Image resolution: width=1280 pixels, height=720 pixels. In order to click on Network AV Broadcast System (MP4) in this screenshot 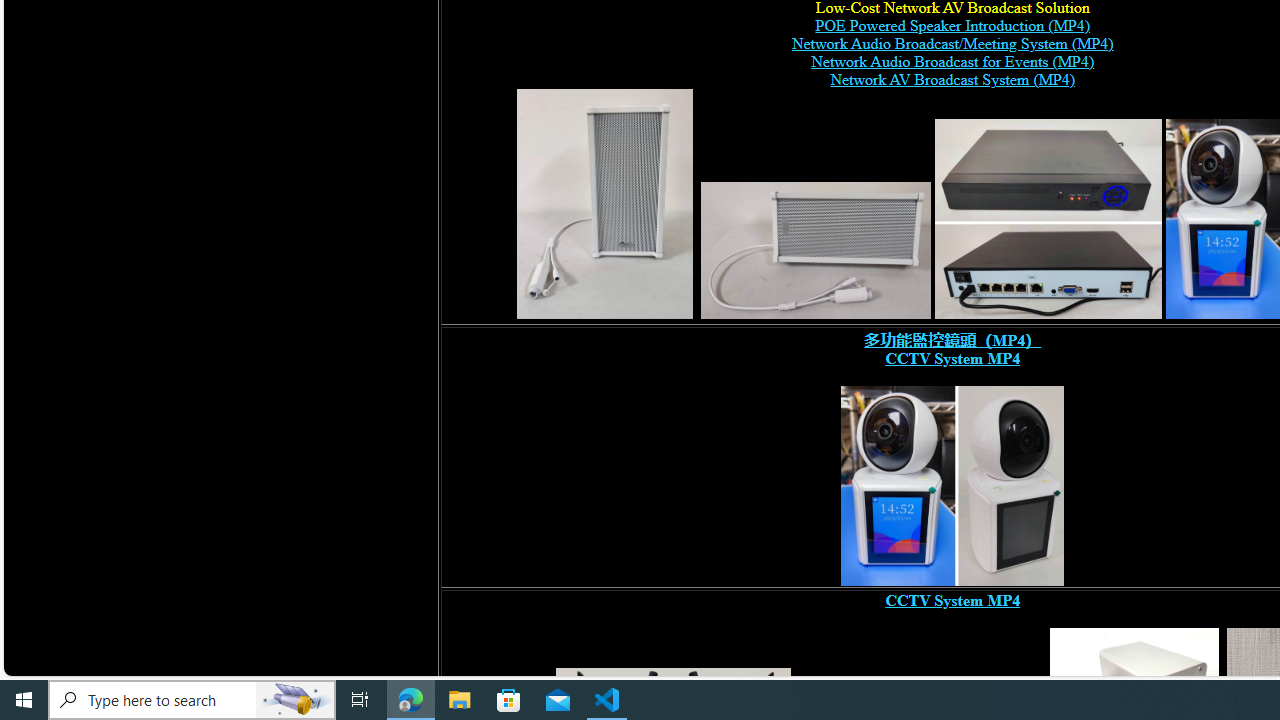, I will do `click(952, 80)`.